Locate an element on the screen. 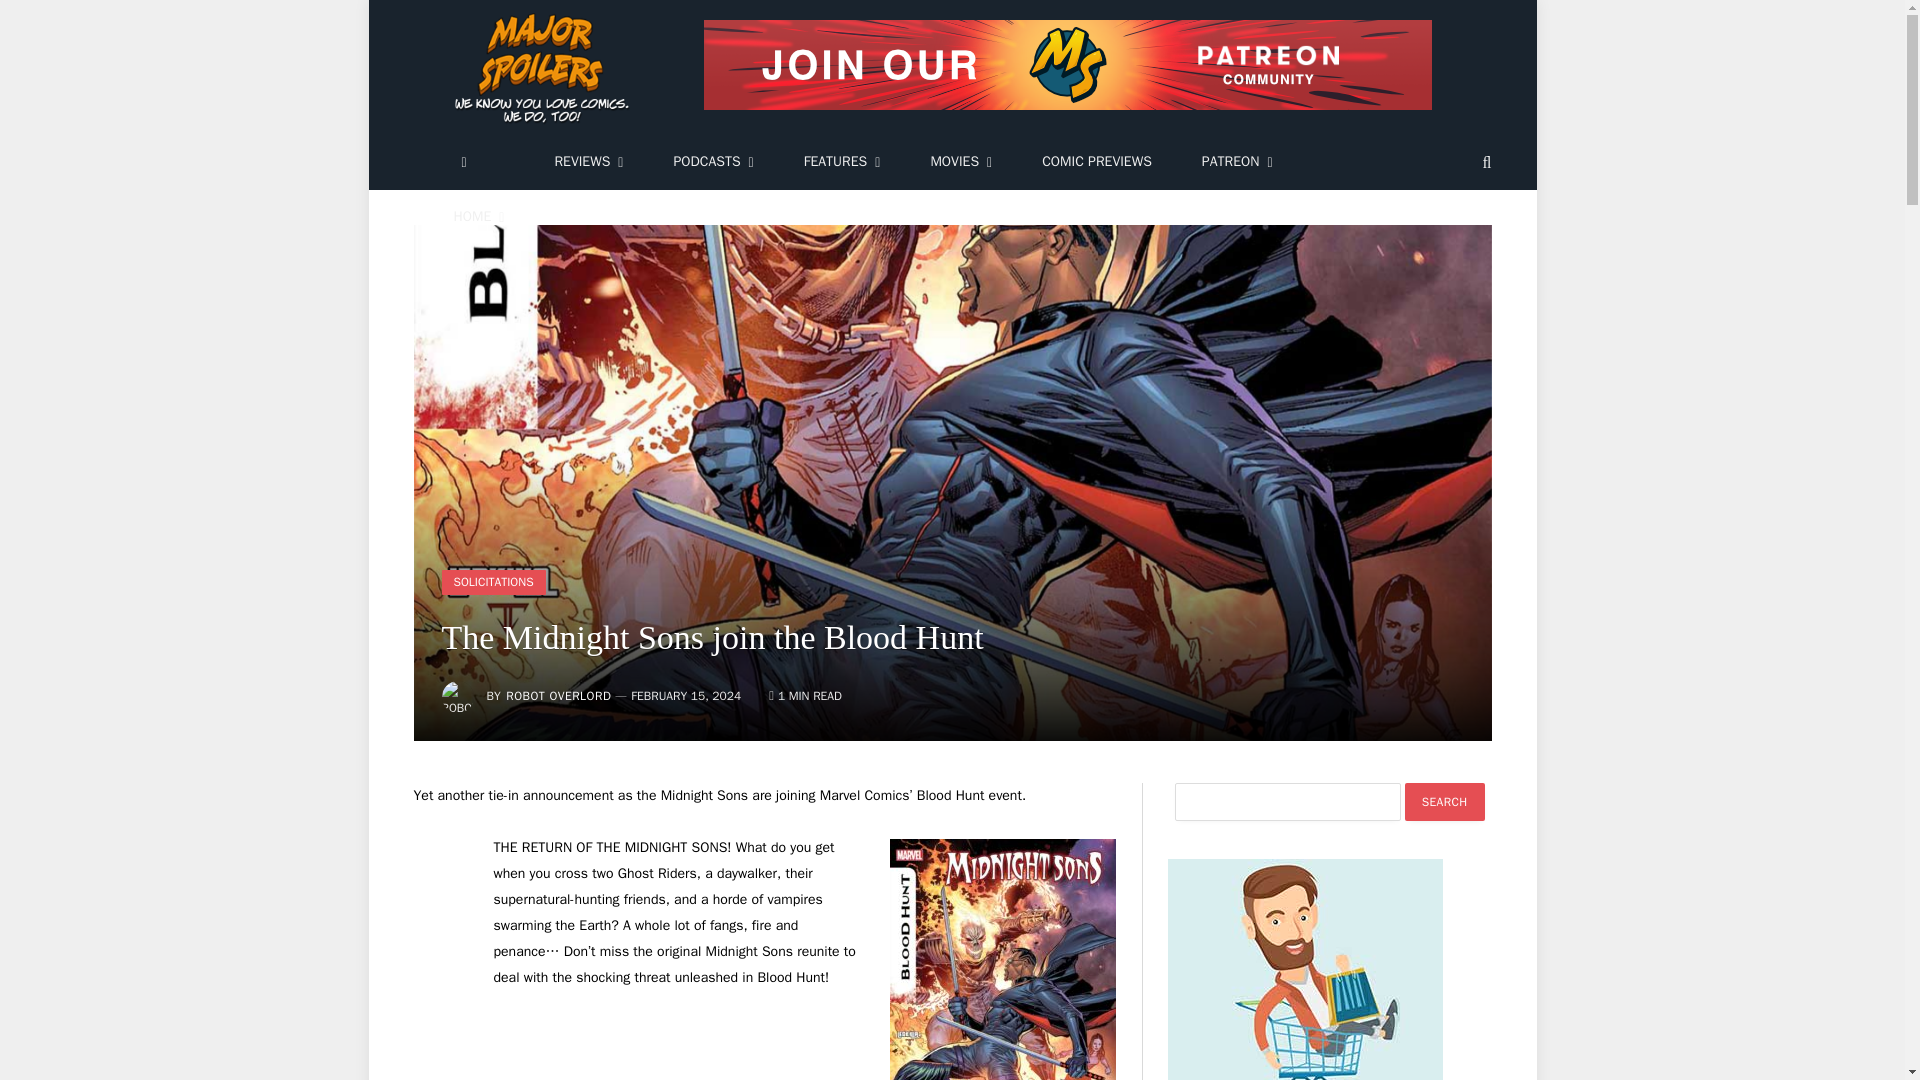  REVIEWS is located at coordinates (588, 162).